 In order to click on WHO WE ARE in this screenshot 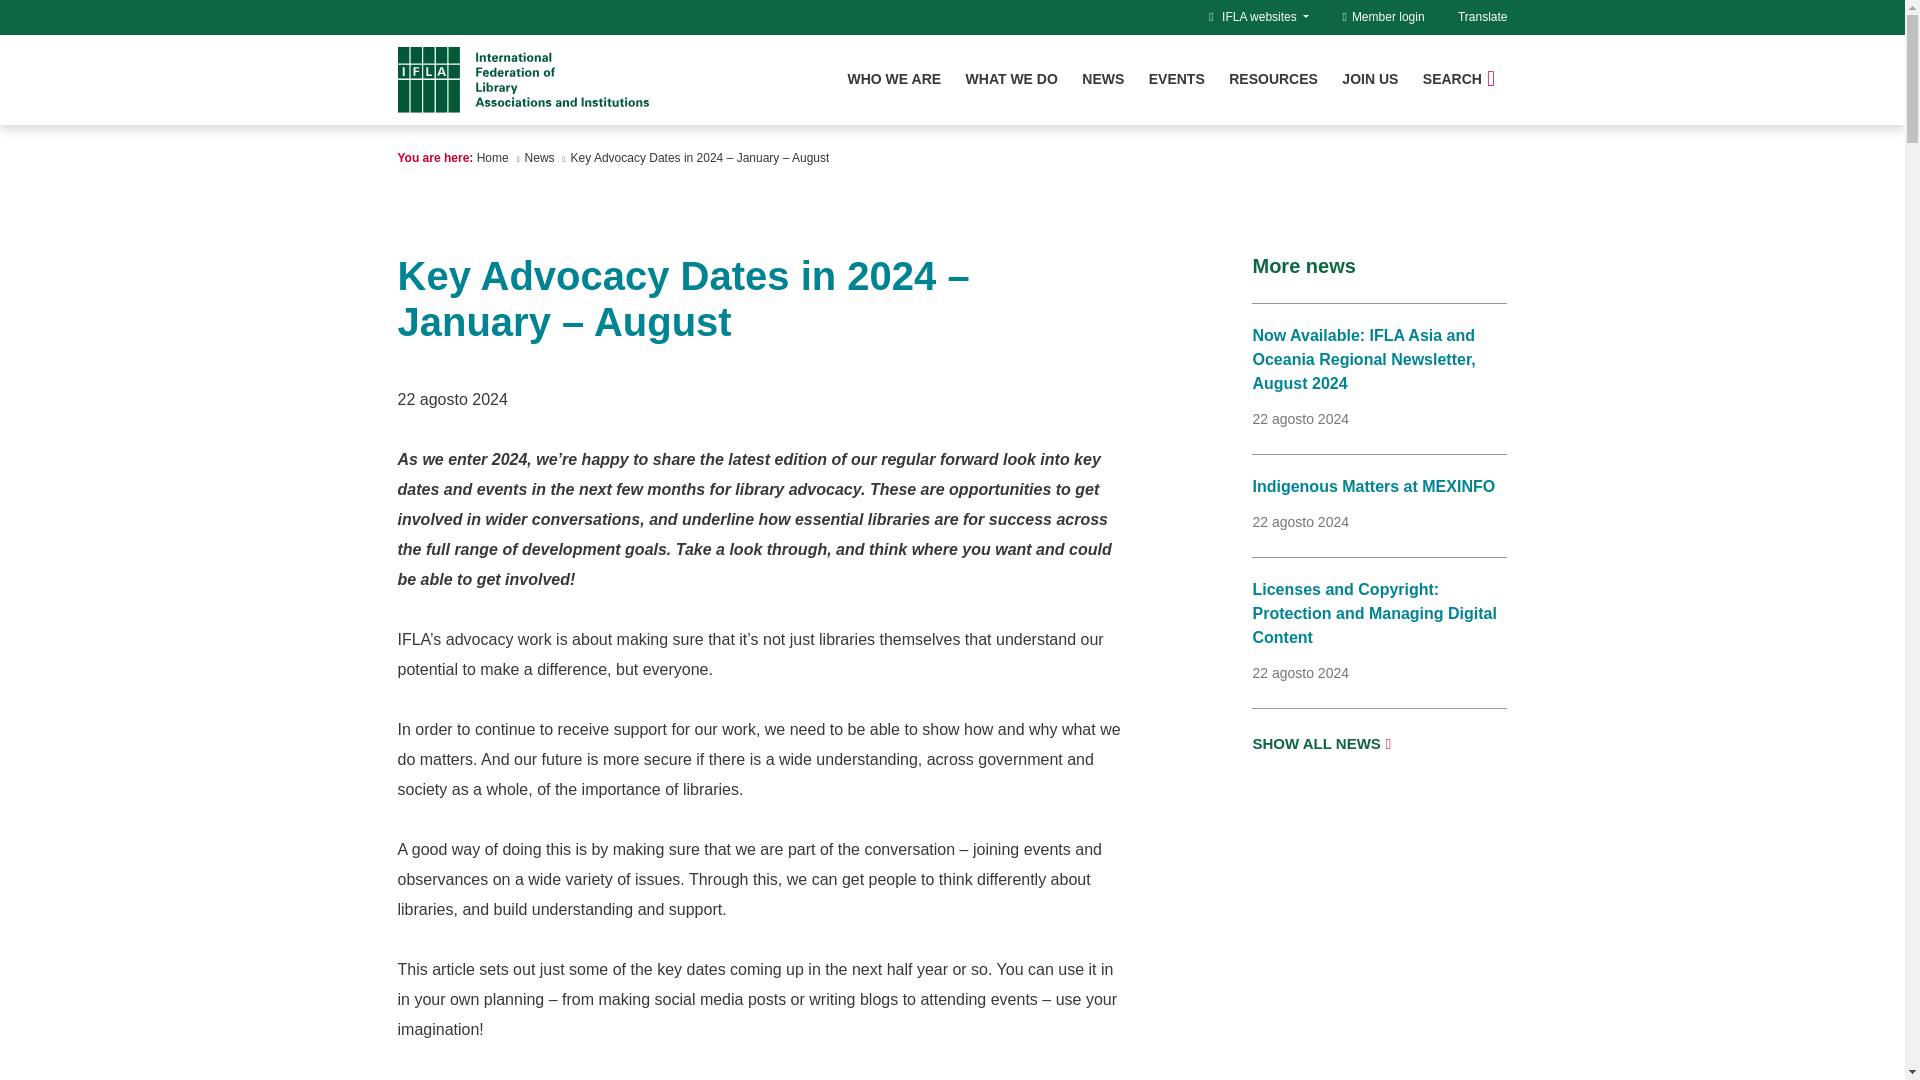, I will do `click(895, 79)`.